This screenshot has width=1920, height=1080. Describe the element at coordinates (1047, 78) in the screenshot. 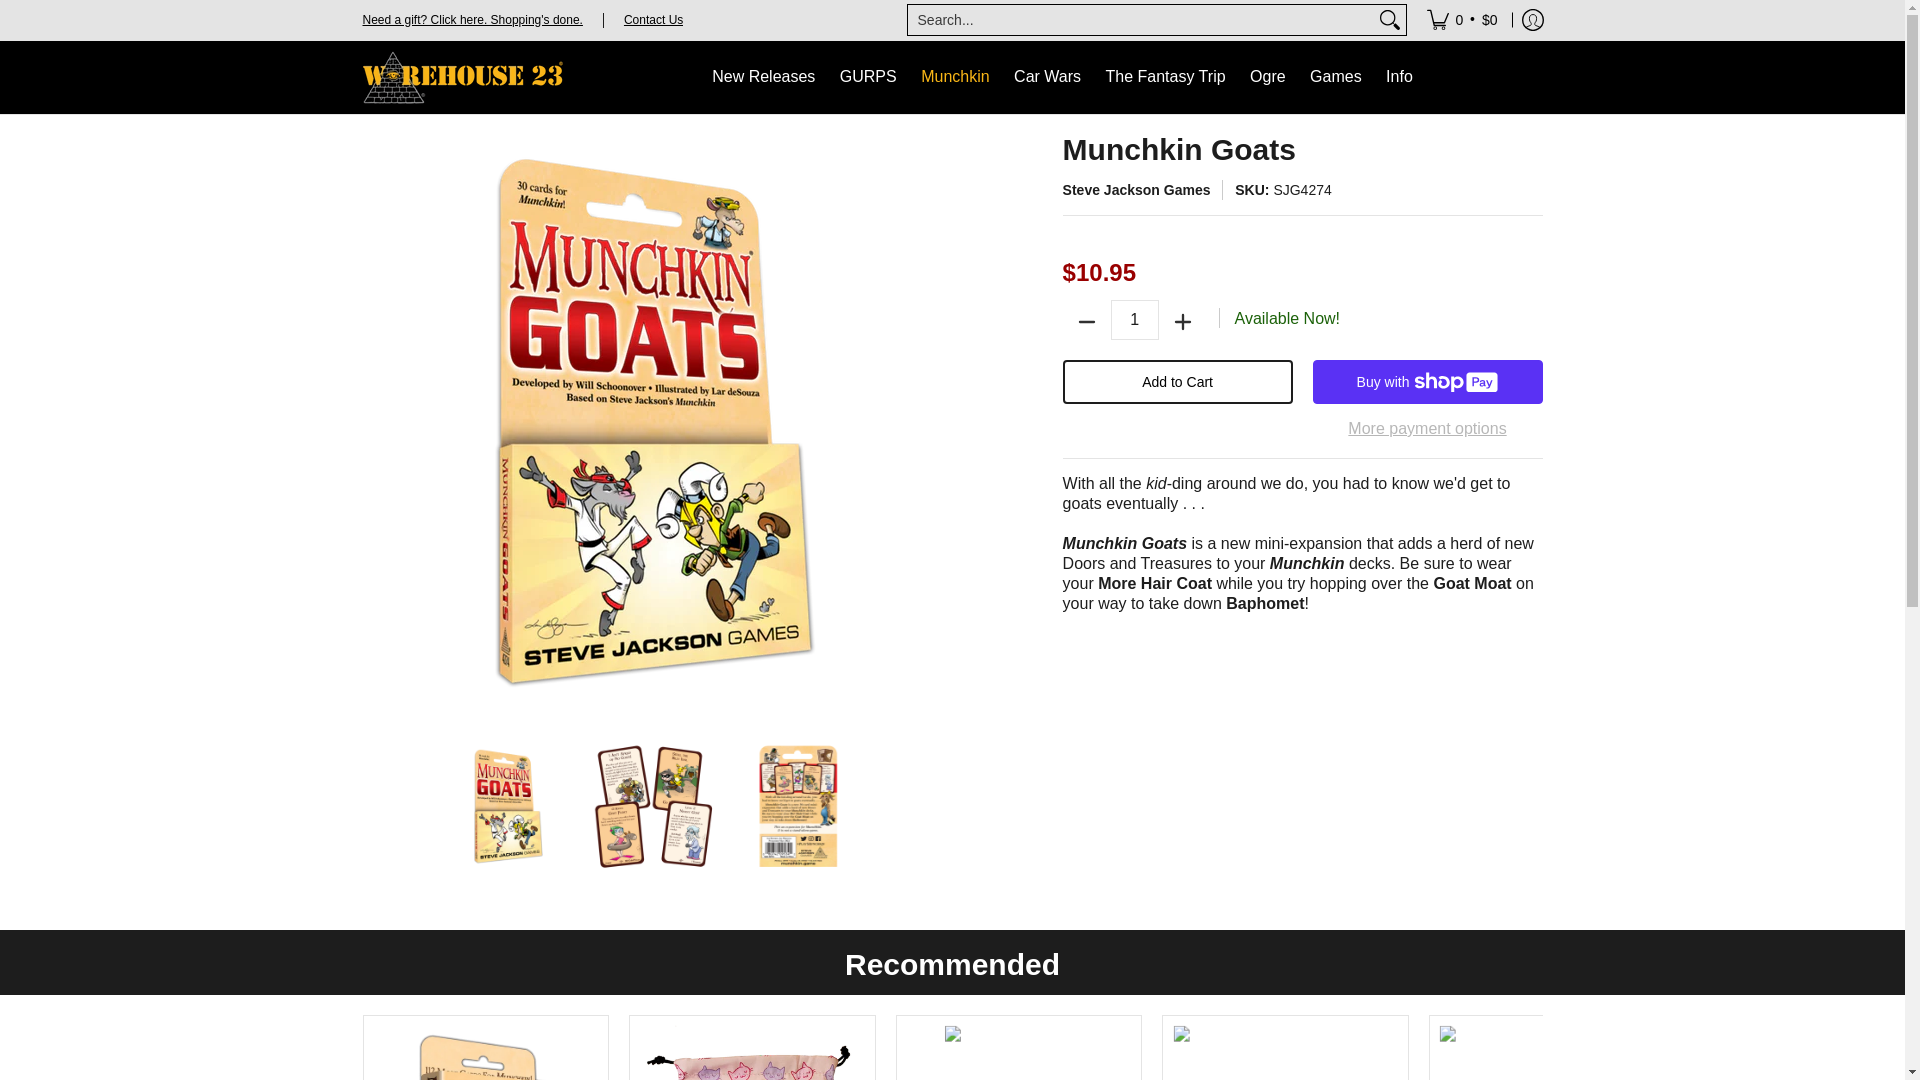

I see `Car Wars` at that location.